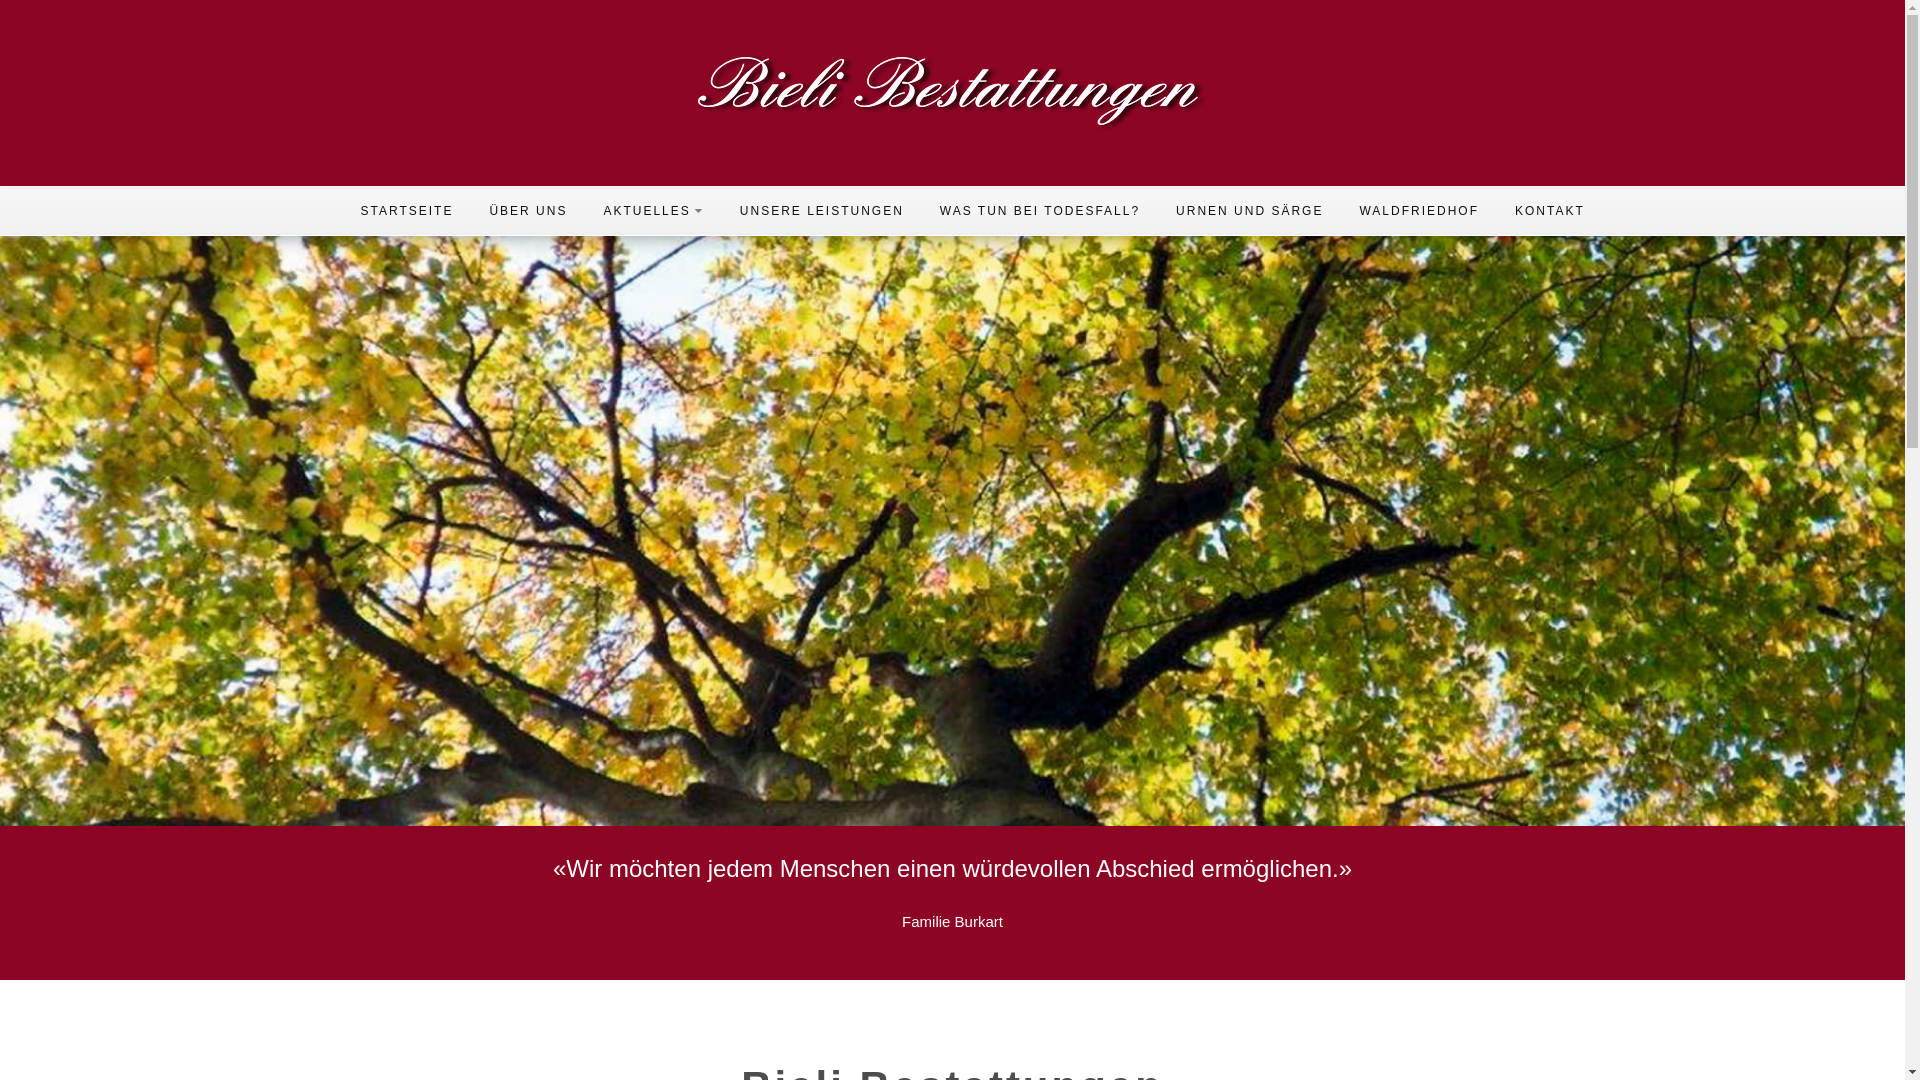  I want to click on WAS TUN BEI TODESFALL?, so click(1040, 210).